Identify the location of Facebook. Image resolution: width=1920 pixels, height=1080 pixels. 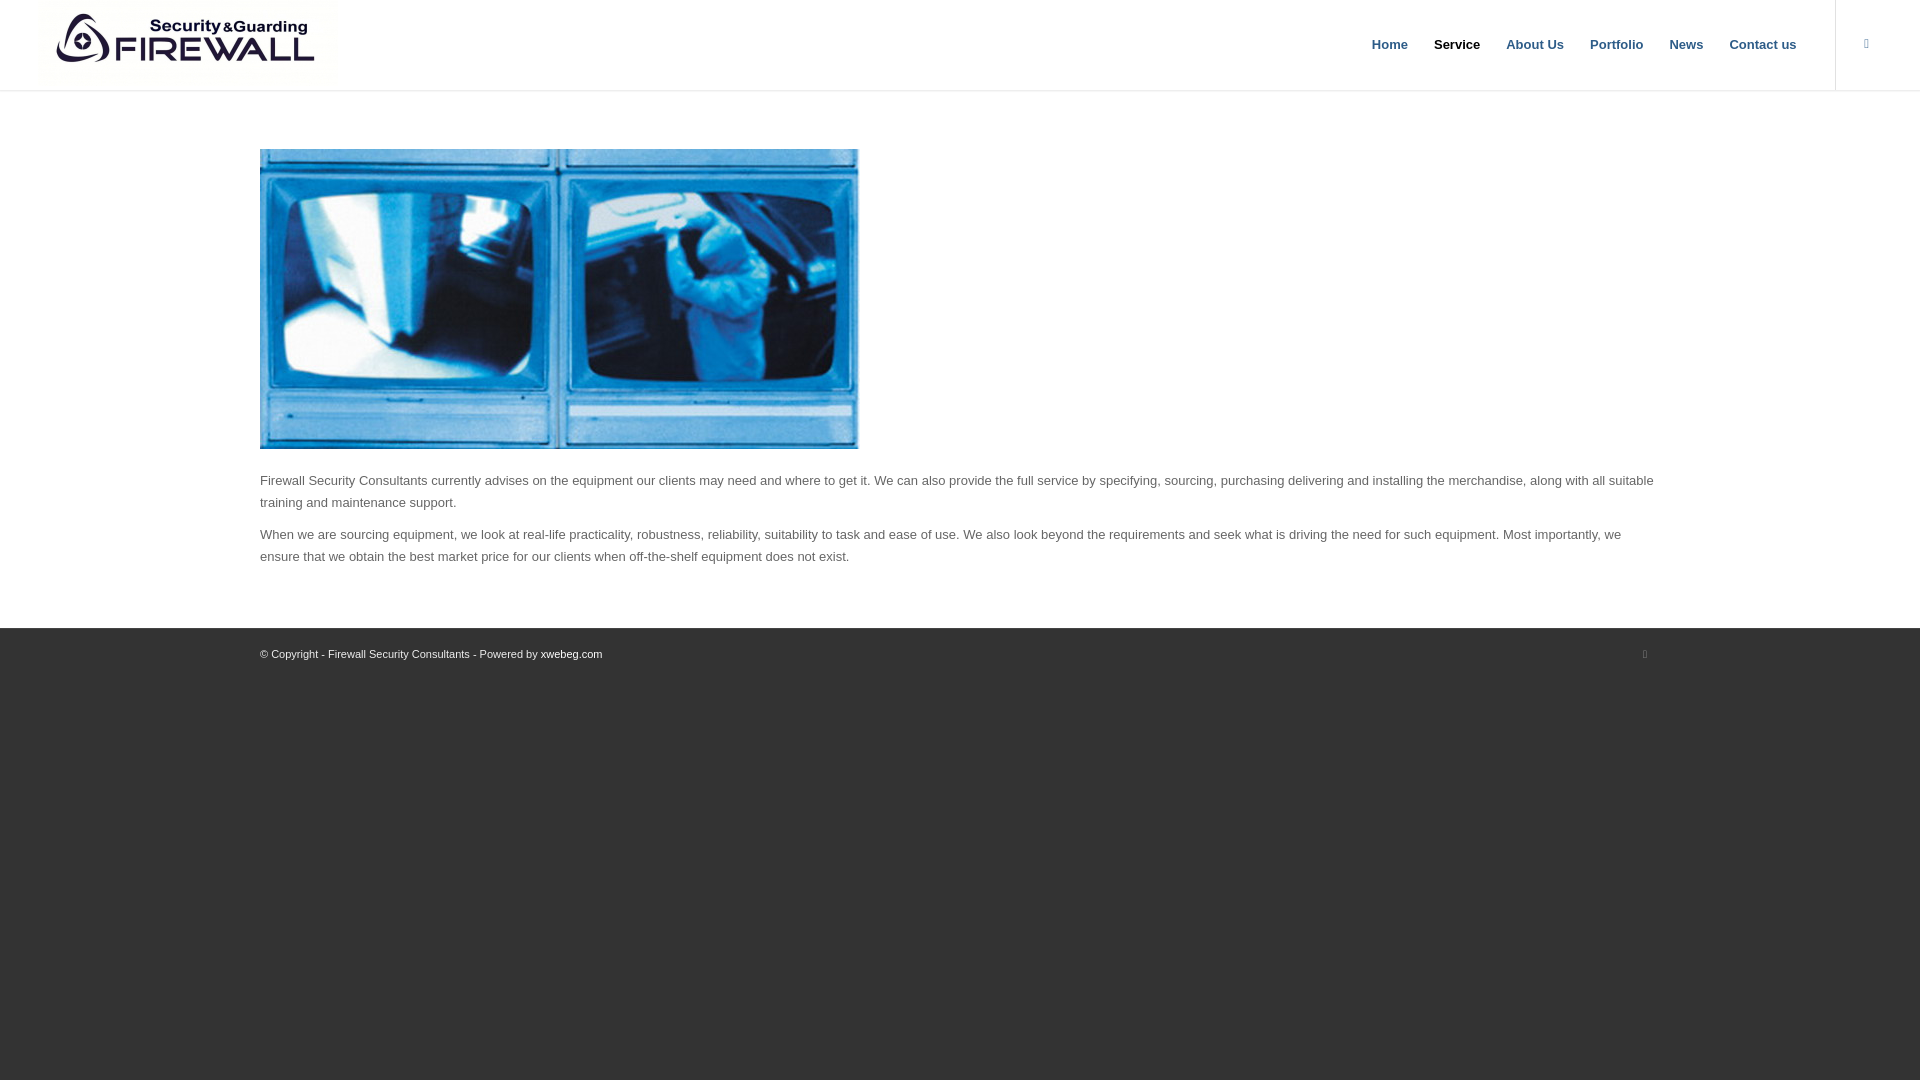
(1645, 654).